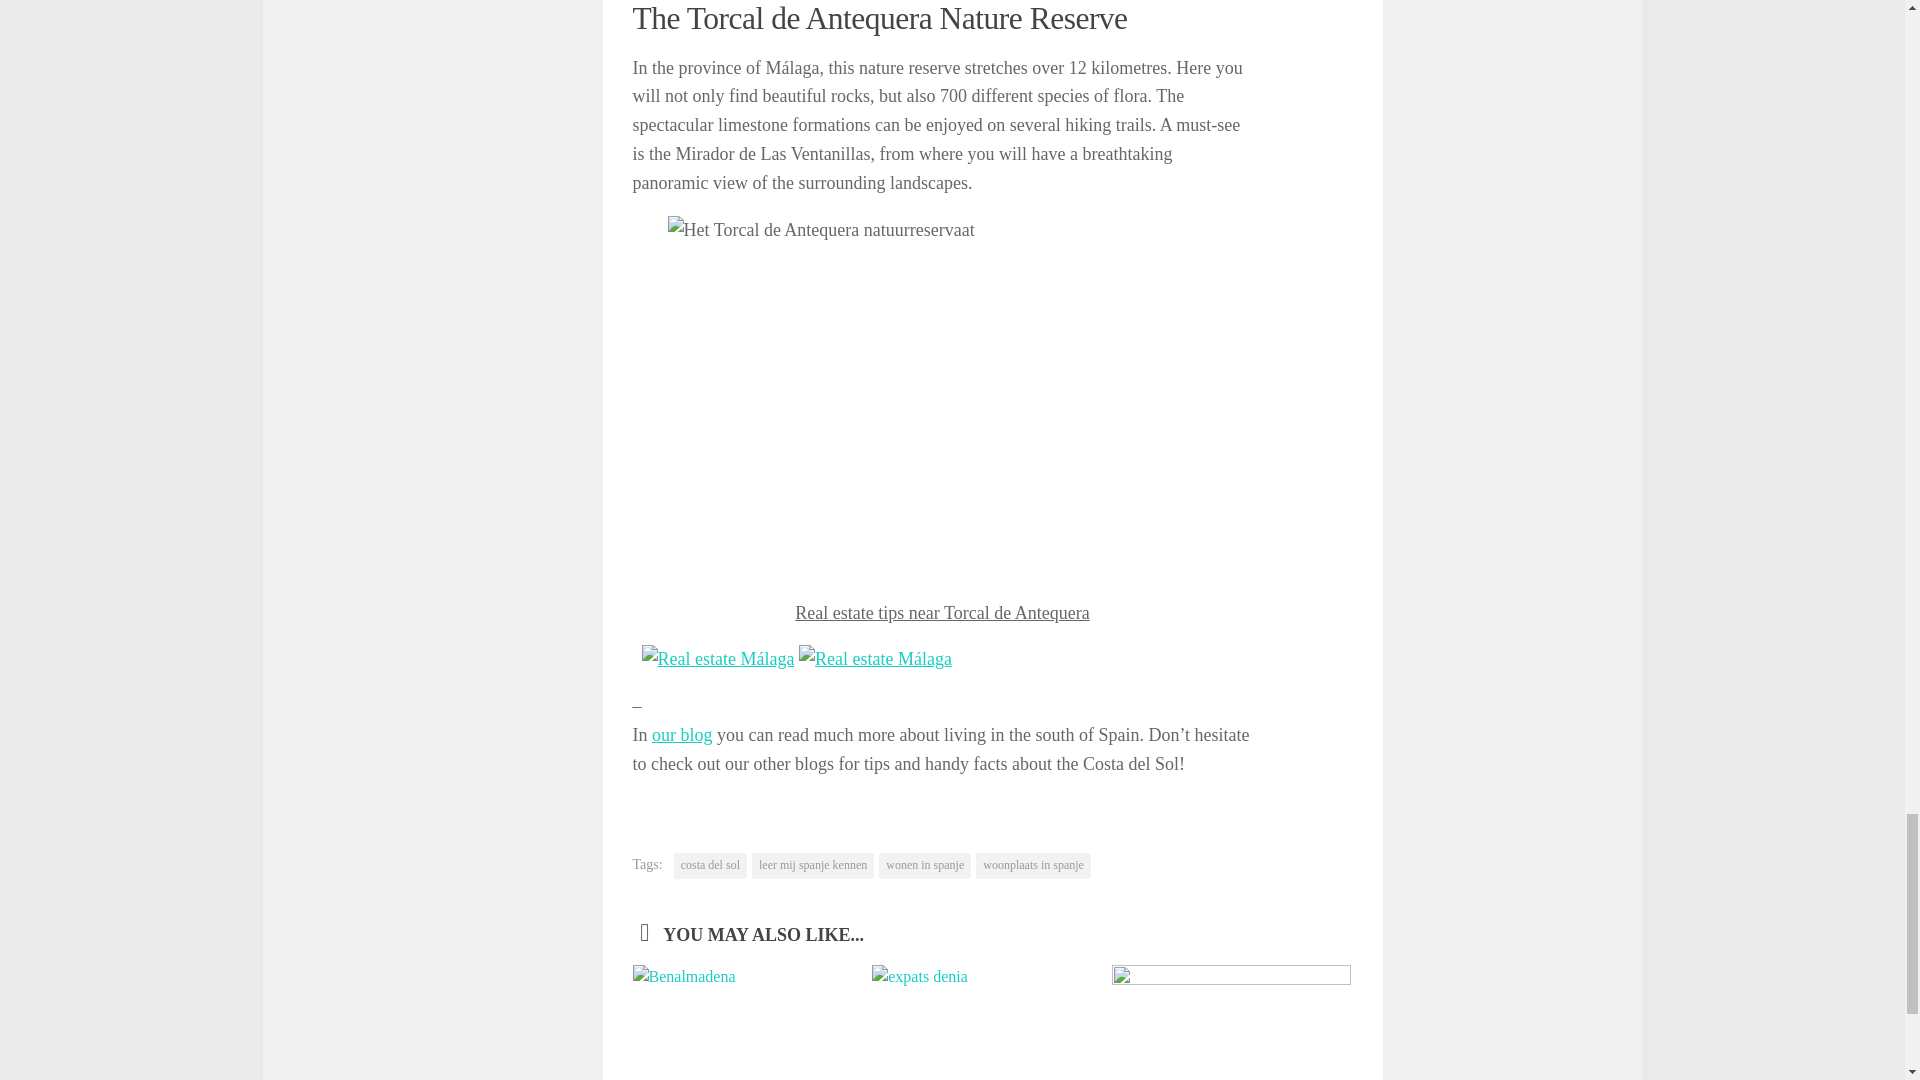 The image size is (1920, 1080). I want to click on costa del sol, so click(710, 866).